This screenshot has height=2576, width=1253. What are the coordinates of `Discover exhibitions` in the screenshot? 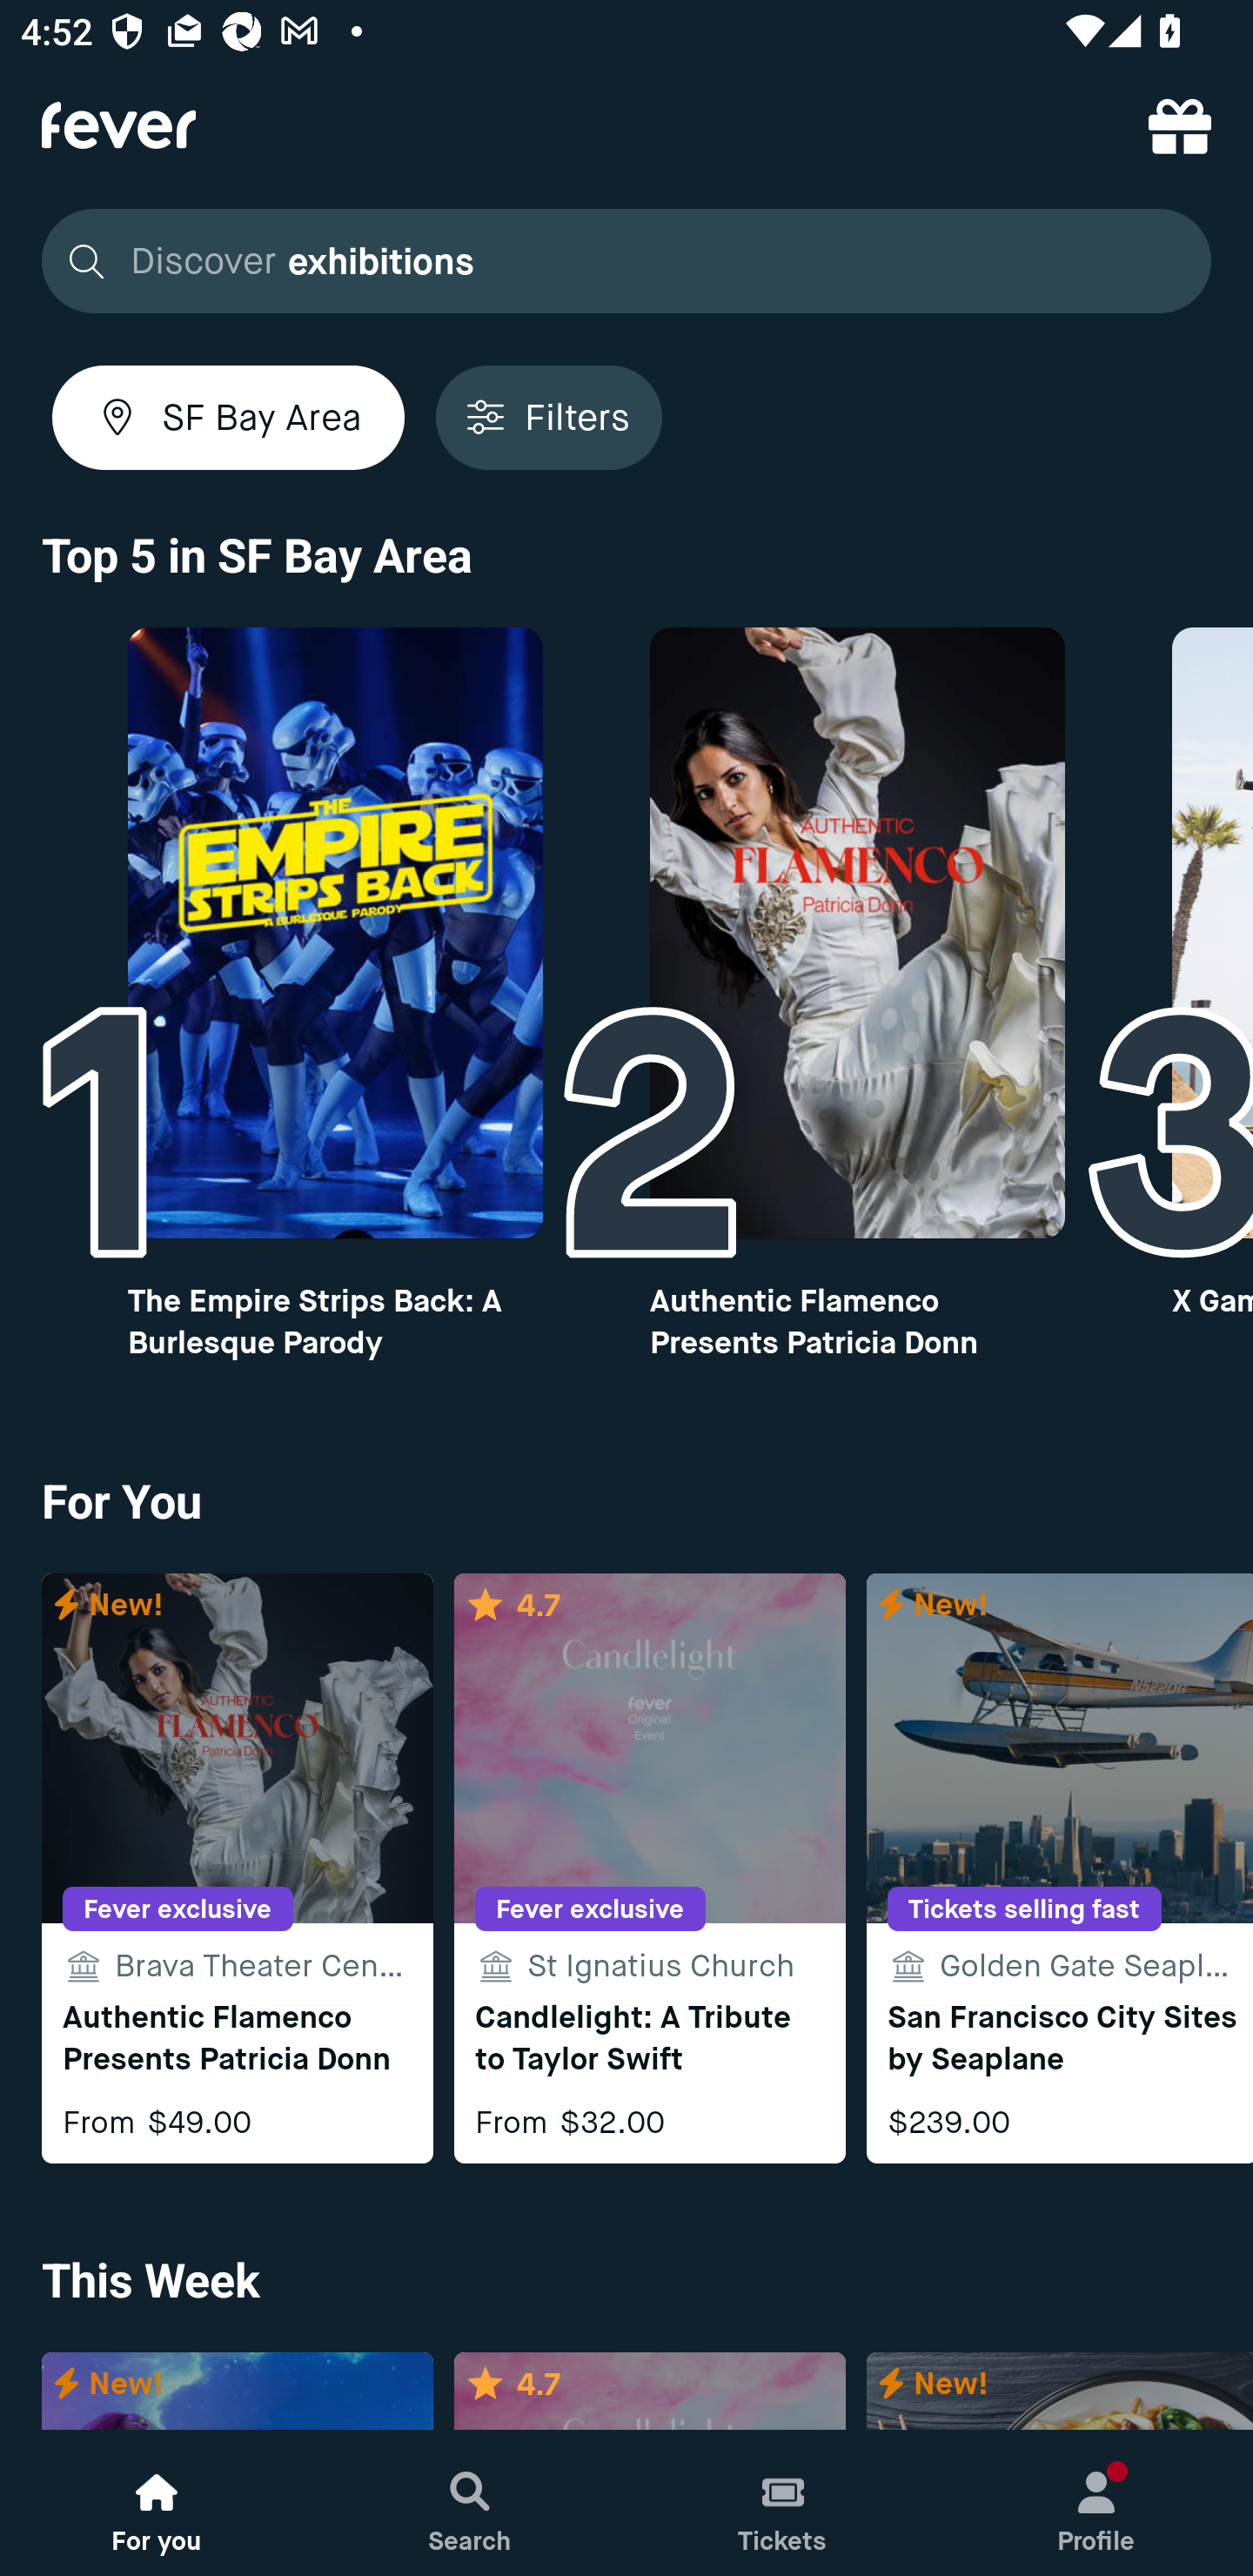 It's located at (618, 261).